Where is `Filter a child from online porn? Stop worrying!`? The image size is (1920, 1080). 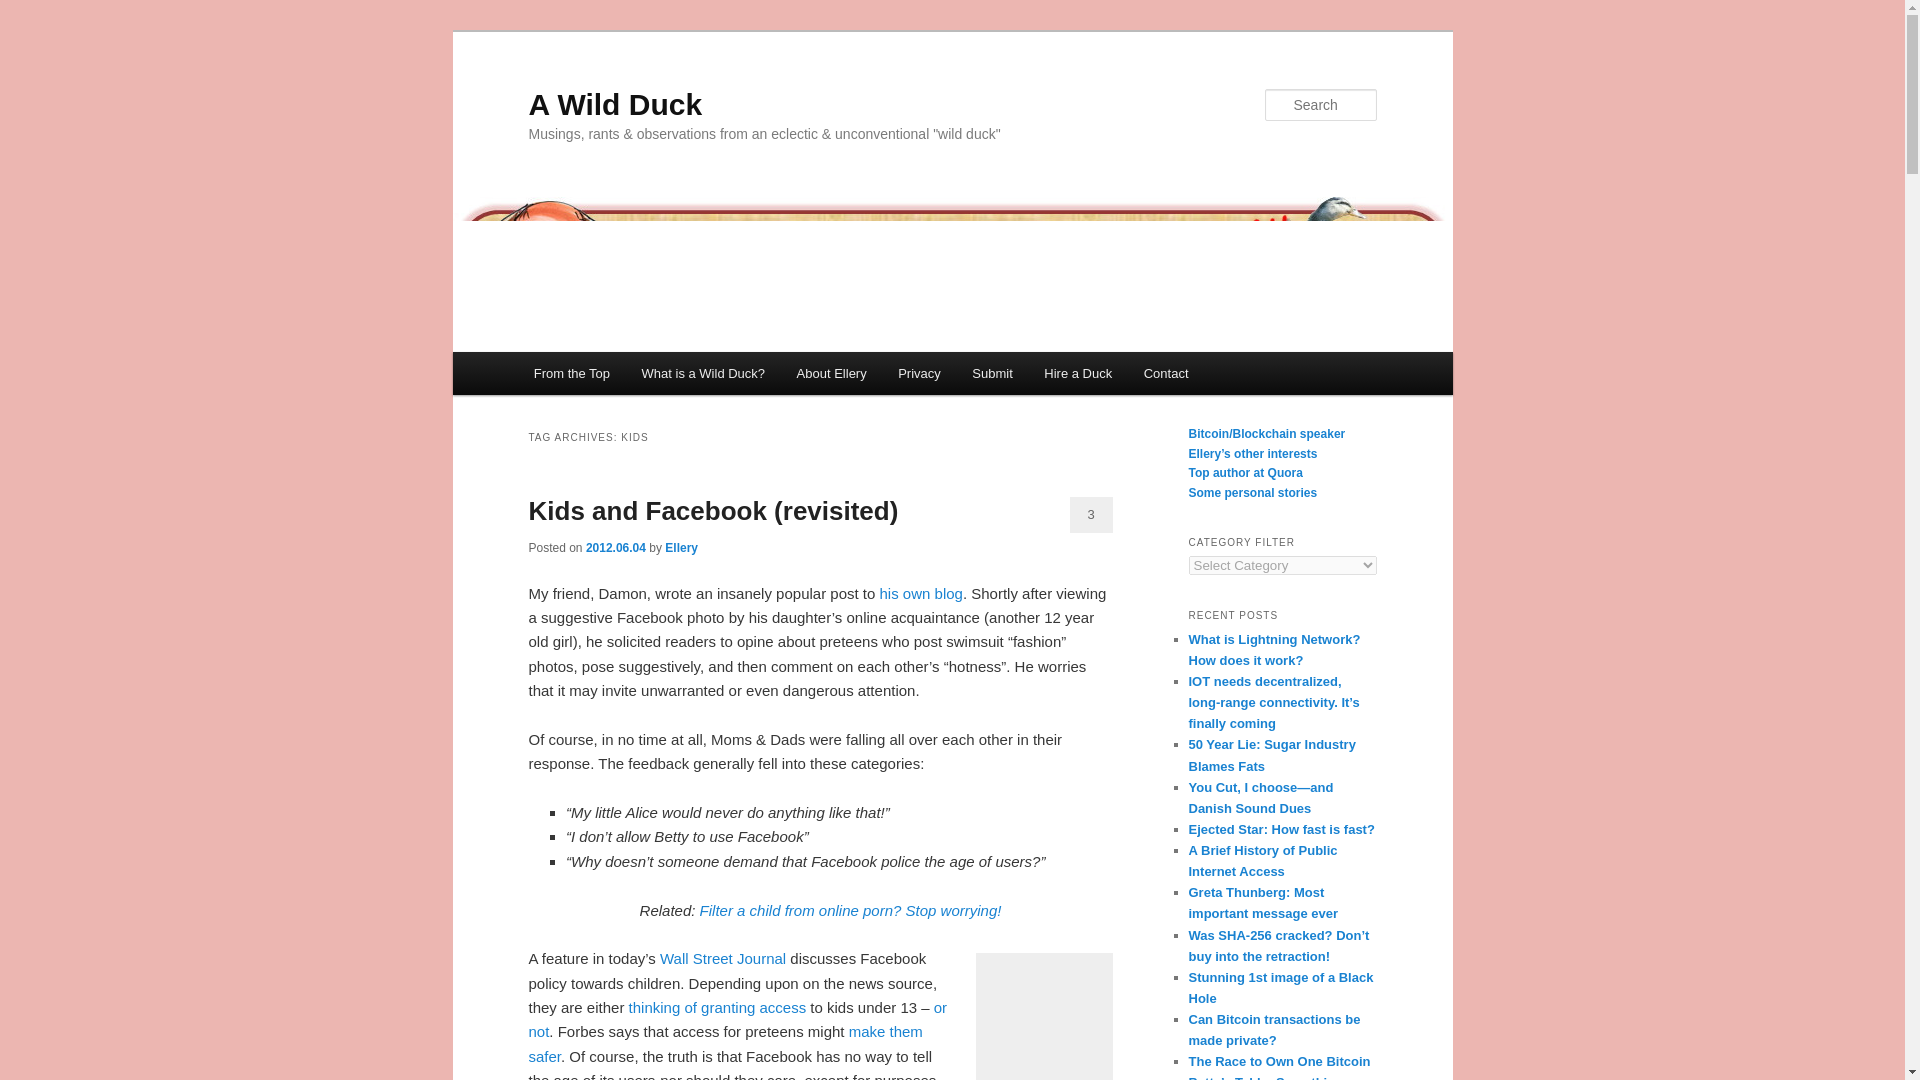
Filter a child from online porn? Stop worrying! is located at coordinates (851, 910).